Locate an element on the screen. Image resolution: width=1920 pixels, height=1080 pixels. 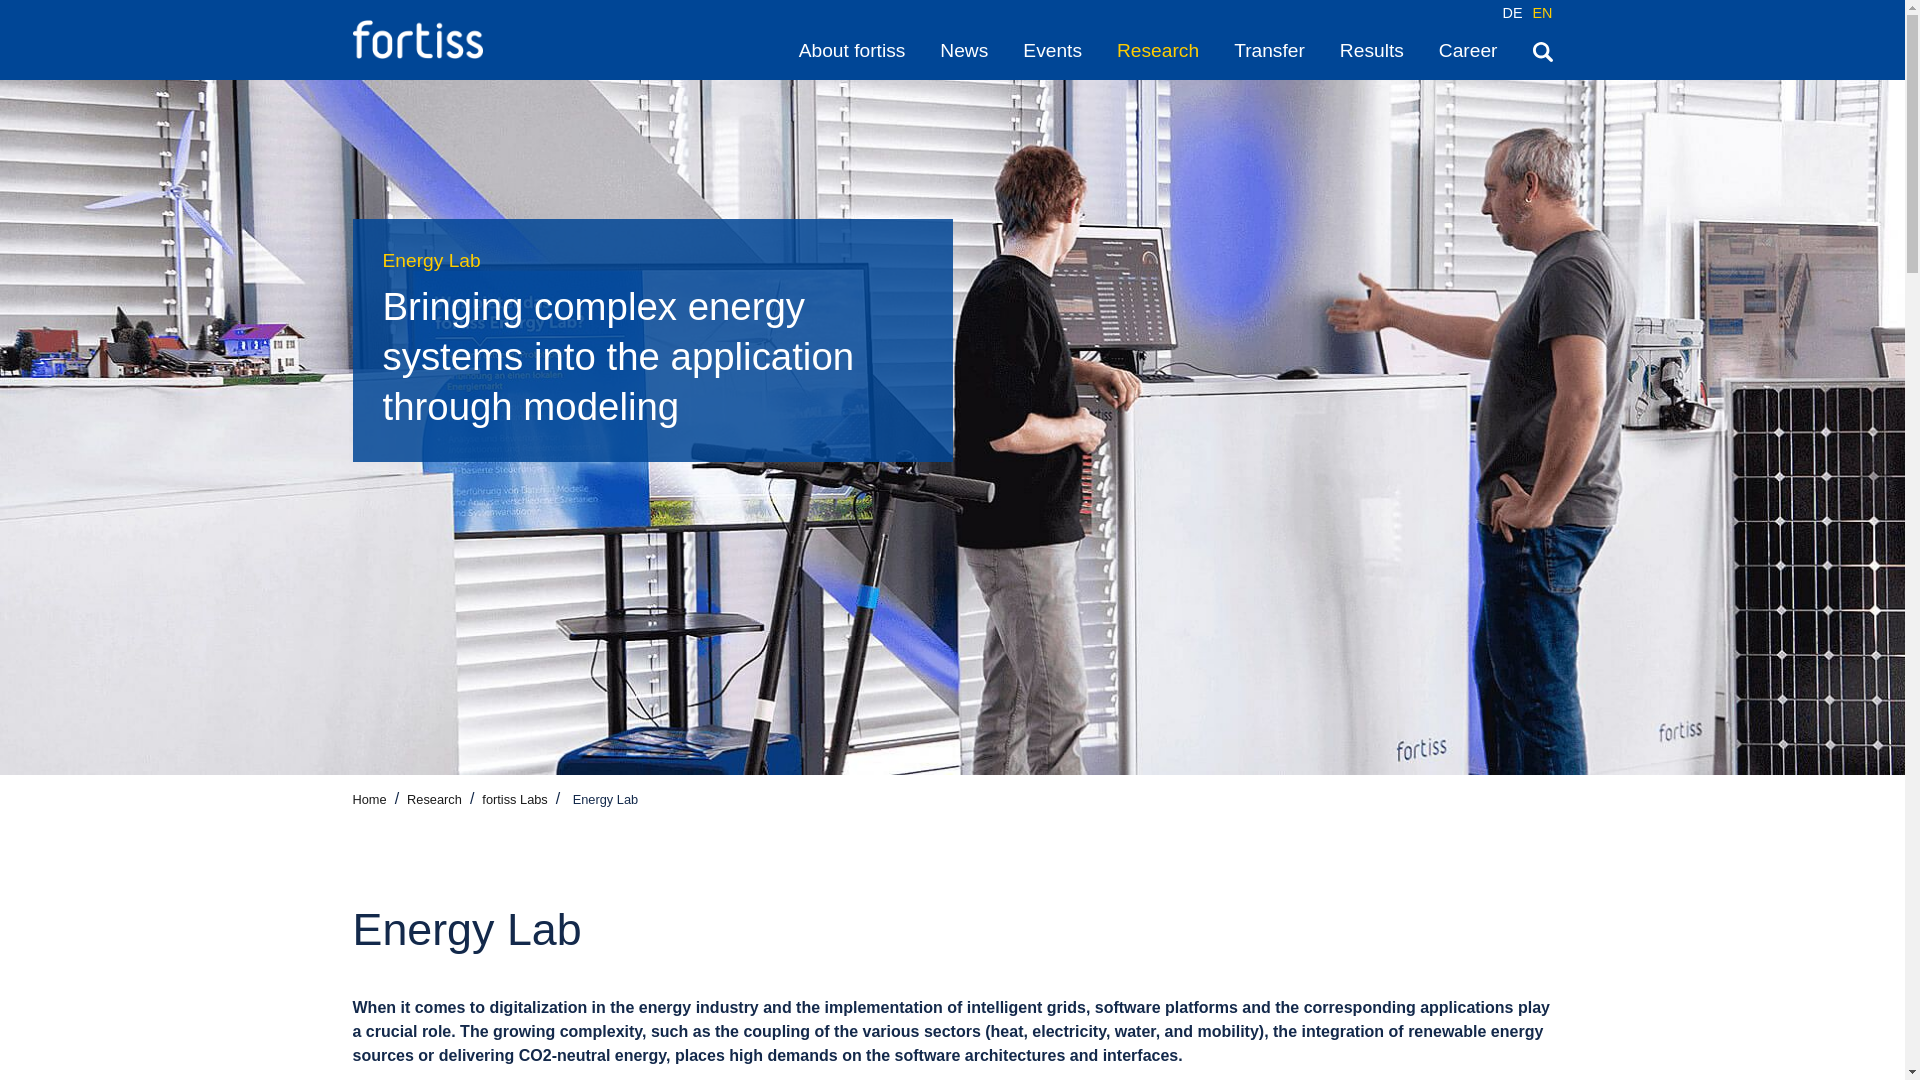
Research is located at coordinates (1158, 50).